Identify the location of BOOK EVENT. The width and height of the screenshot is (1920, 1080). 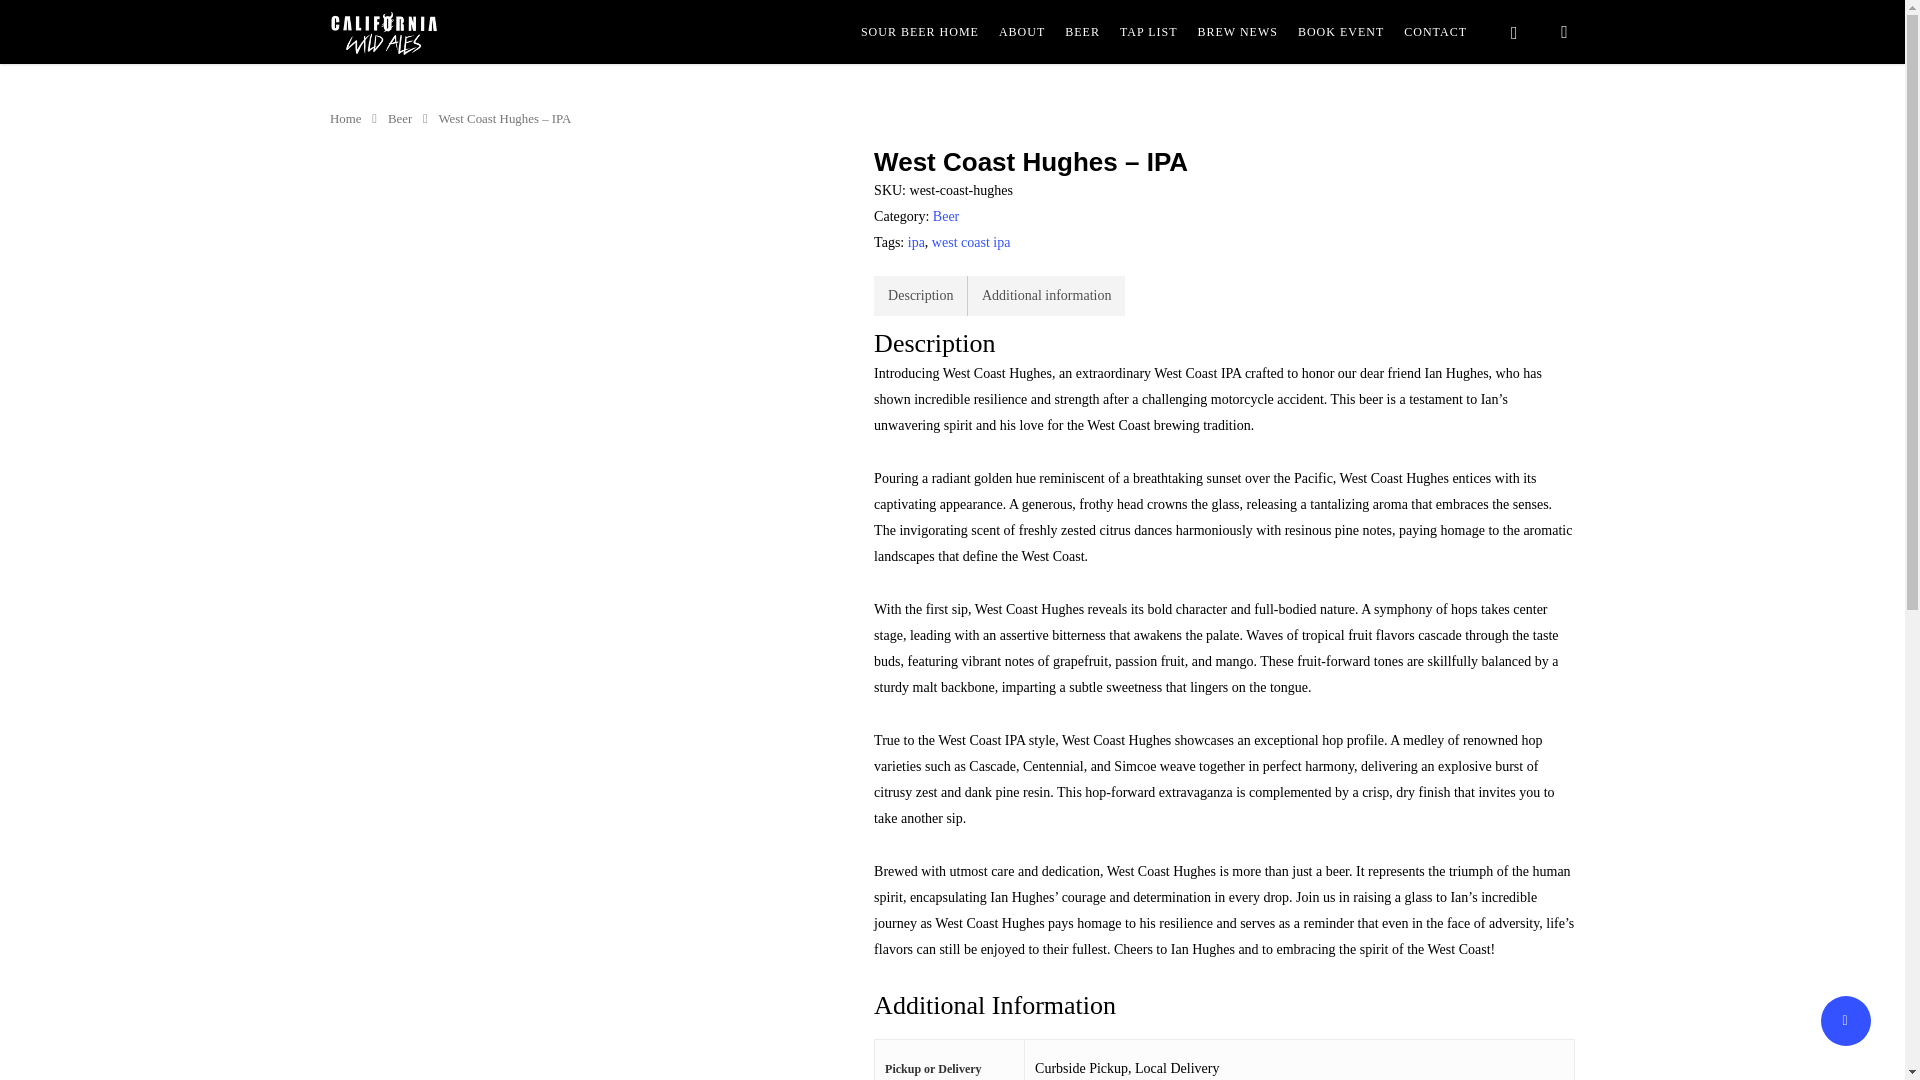
(1340, 32).